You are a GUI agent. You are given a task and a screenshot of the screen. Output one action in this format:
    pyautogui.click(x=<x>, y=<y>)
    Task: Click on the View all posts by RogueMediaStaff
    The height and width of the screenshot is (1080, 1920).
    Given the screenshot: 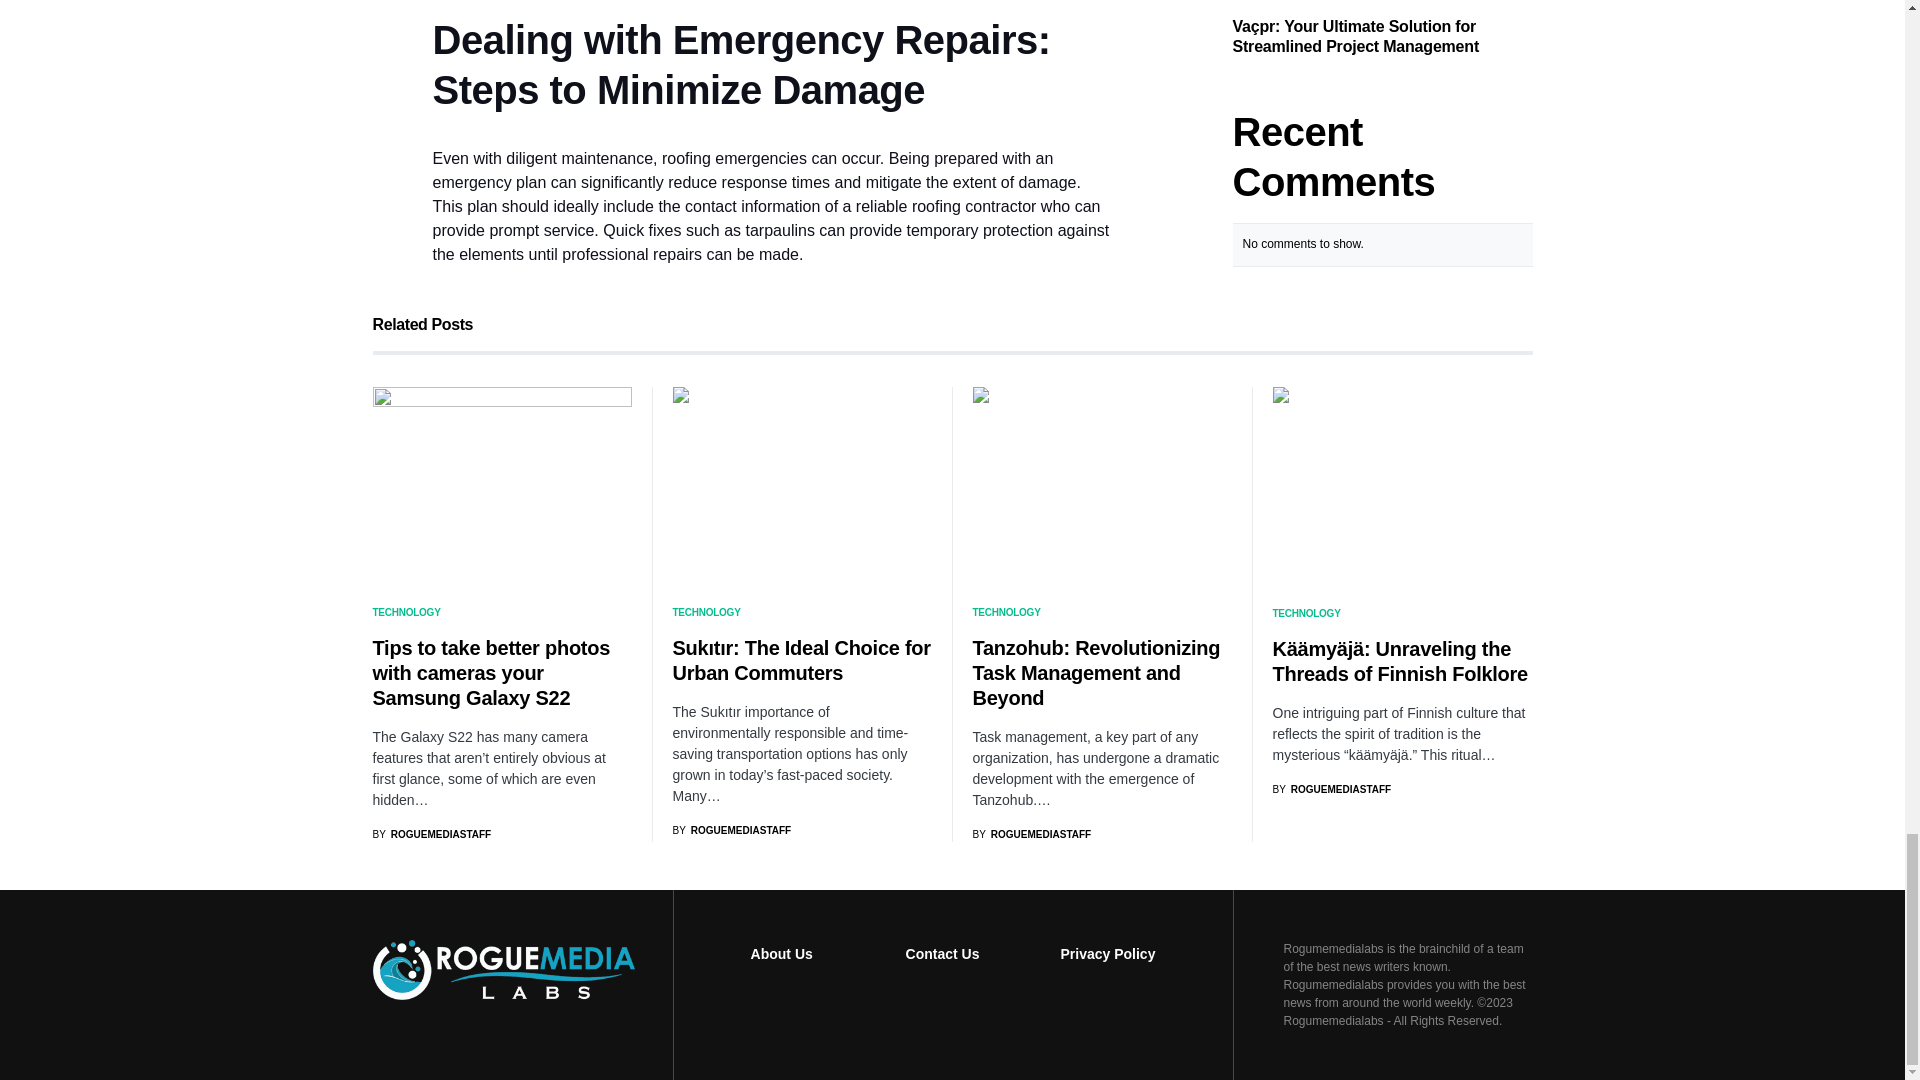 What is the action you would take?
    pyautogui.click(x=432, y=834)
    